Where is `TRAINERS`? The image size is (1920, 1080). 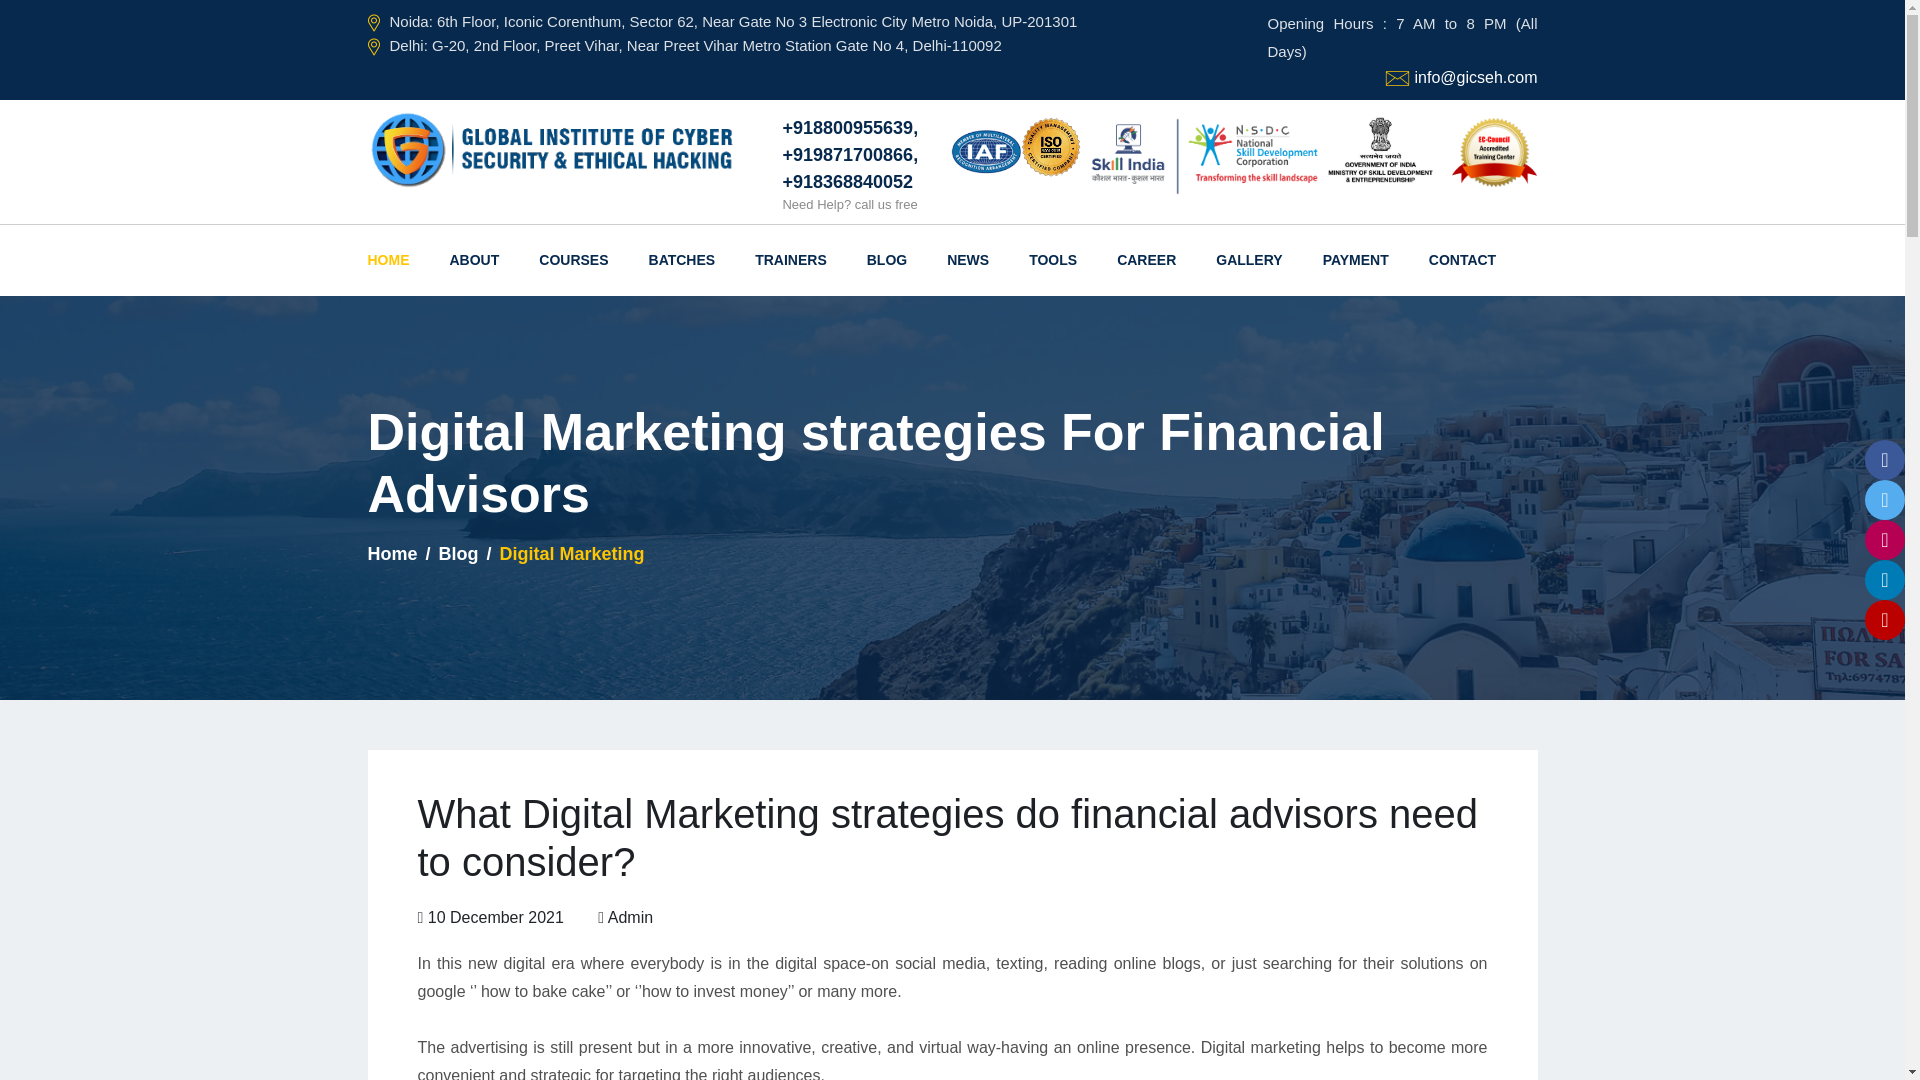 TRAINERS is located at coordinates (790, 260).